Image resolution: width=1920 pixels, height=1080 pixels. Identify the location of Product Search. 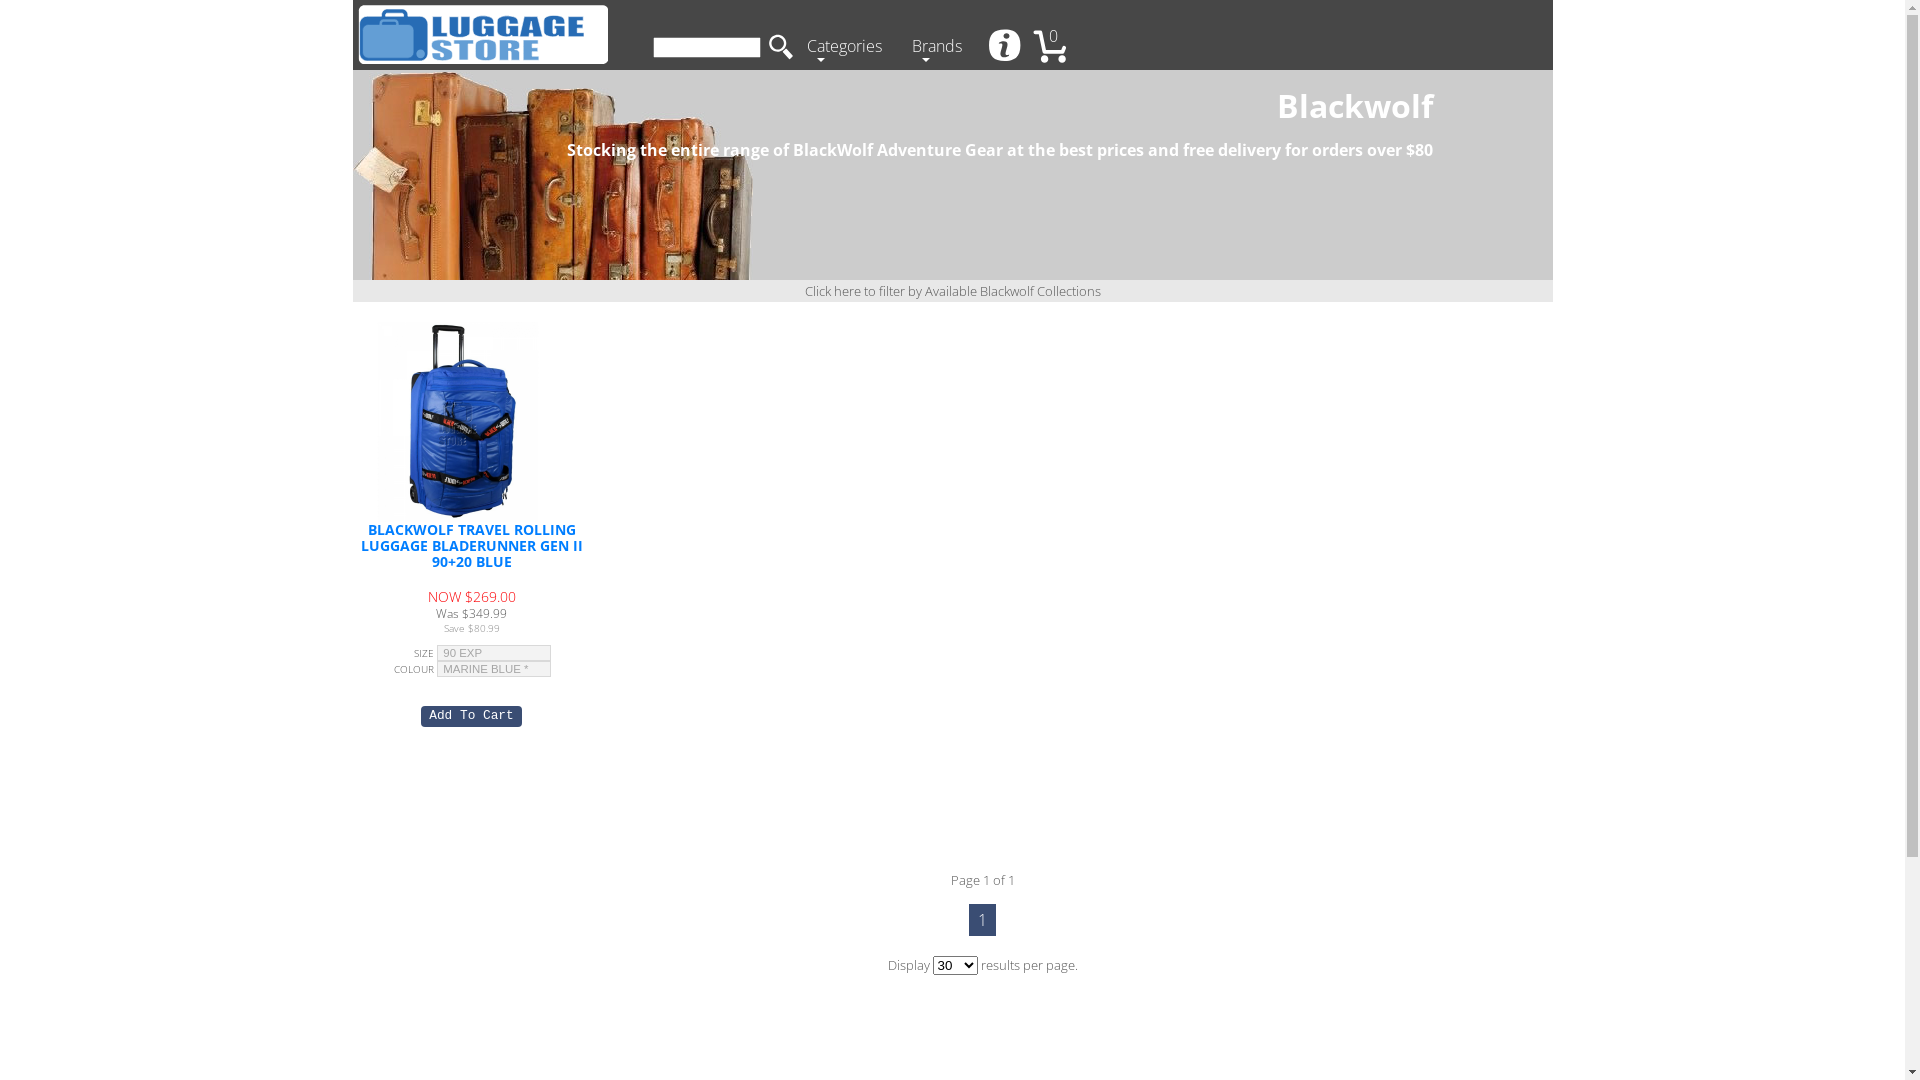
(706, 48).